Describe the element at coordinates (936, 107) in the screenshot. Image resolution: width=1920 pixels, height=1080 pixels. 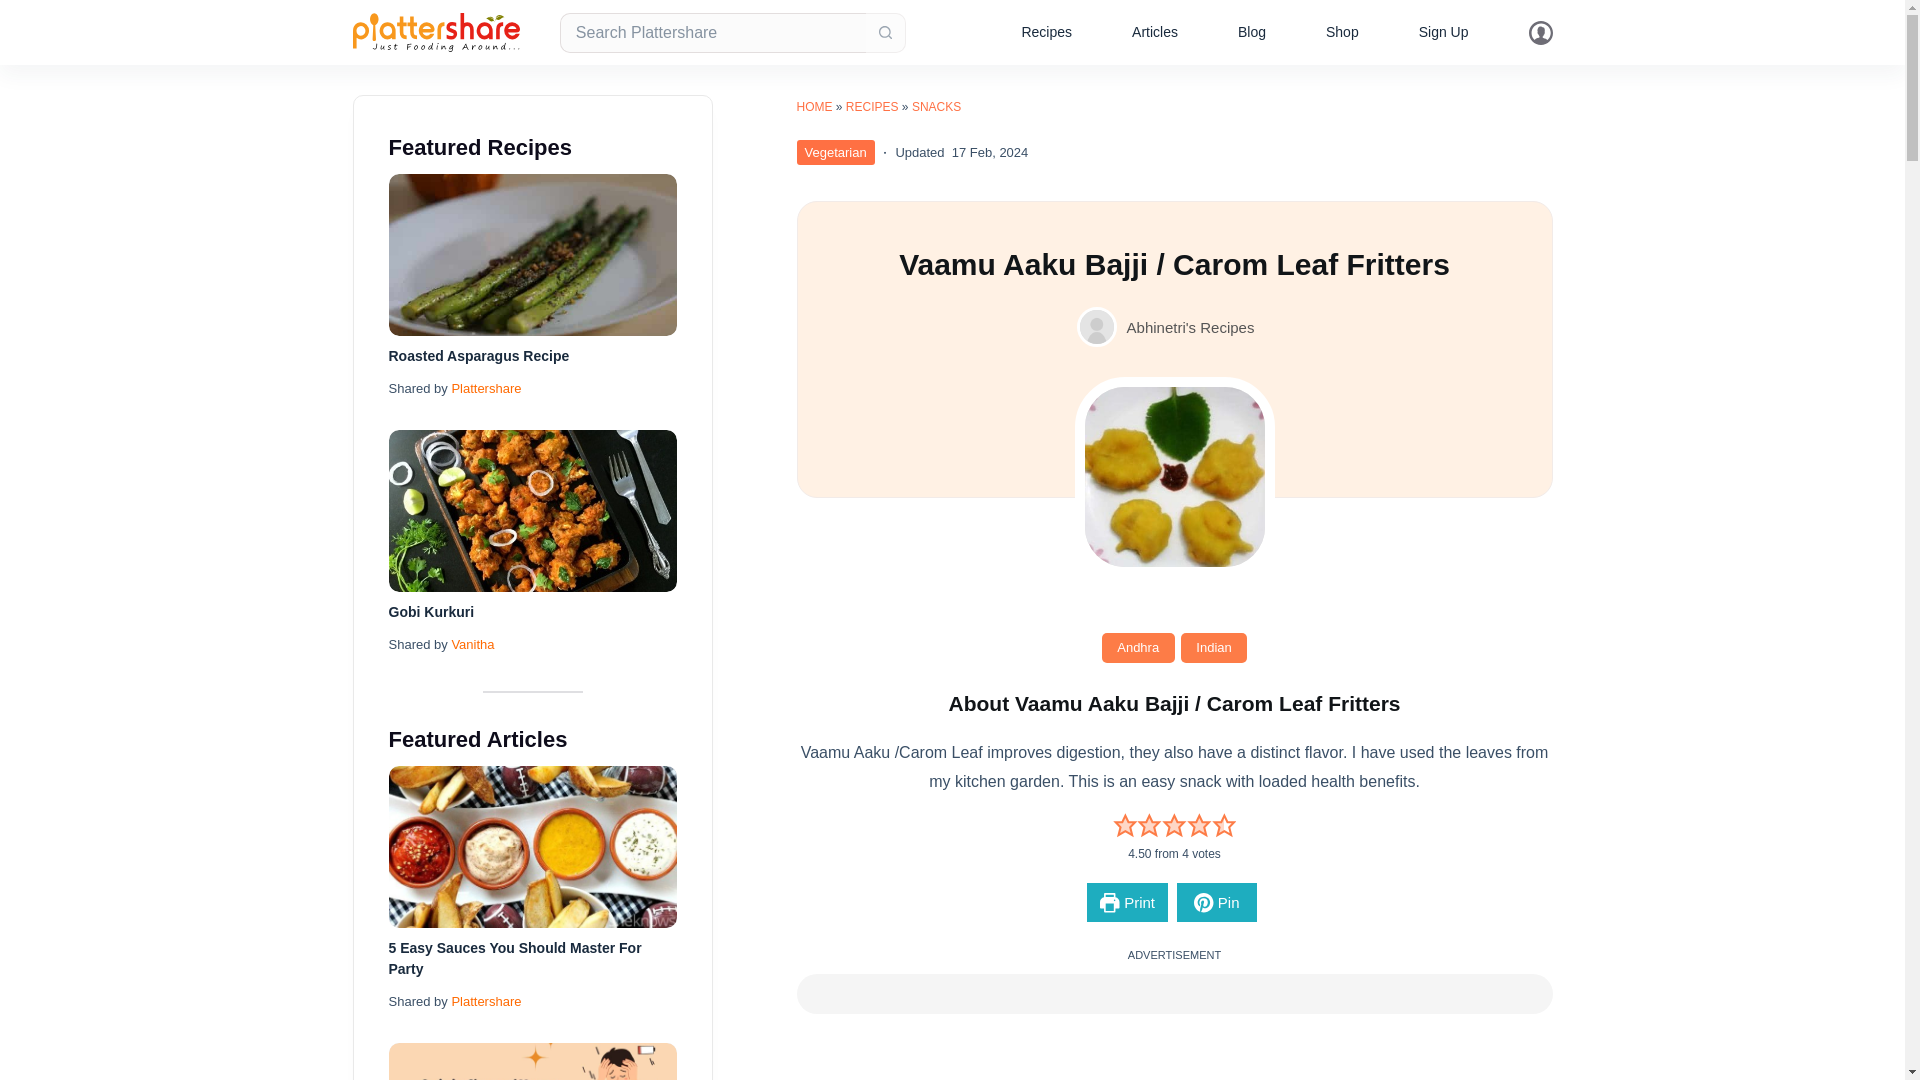
I see `SNACKS` at that location.